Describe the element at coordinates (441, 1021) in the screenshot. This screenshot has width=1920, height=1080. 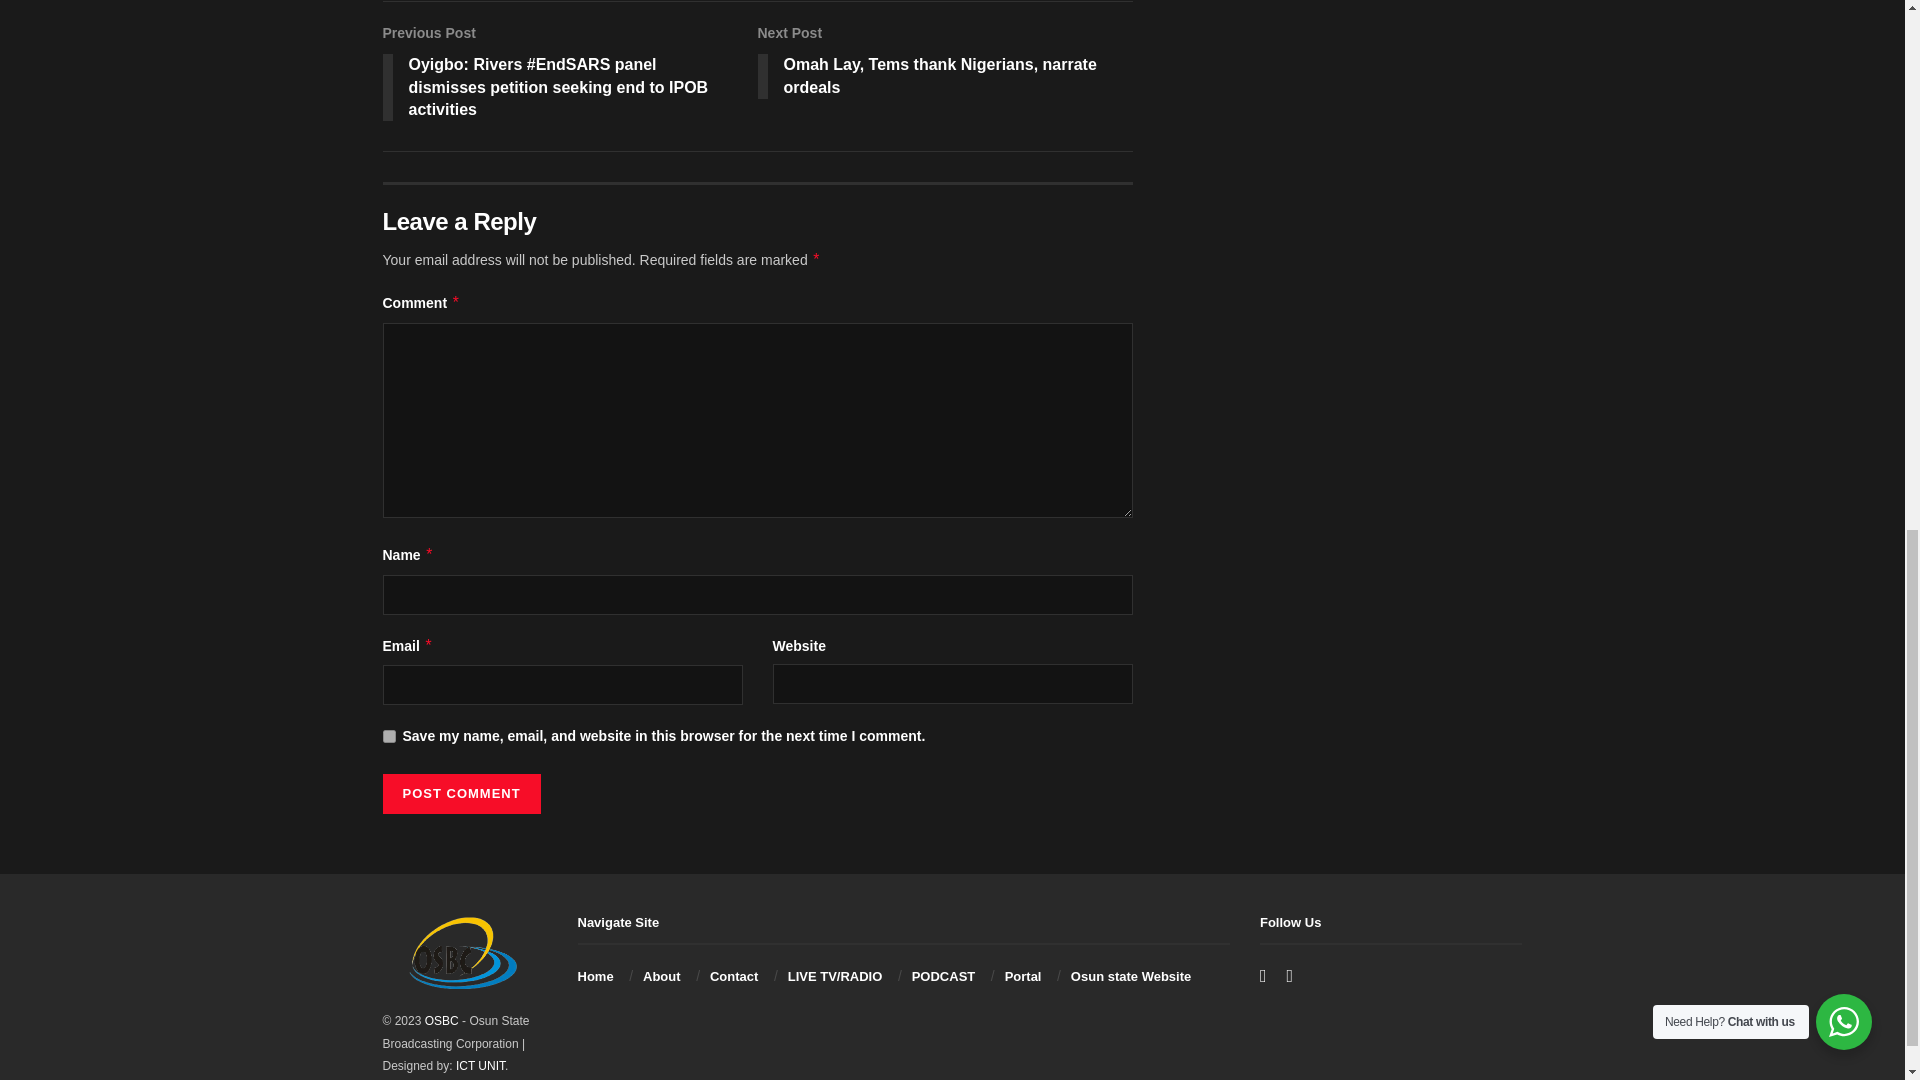
I see `Osun State Broadcasting Corporation` at that location.